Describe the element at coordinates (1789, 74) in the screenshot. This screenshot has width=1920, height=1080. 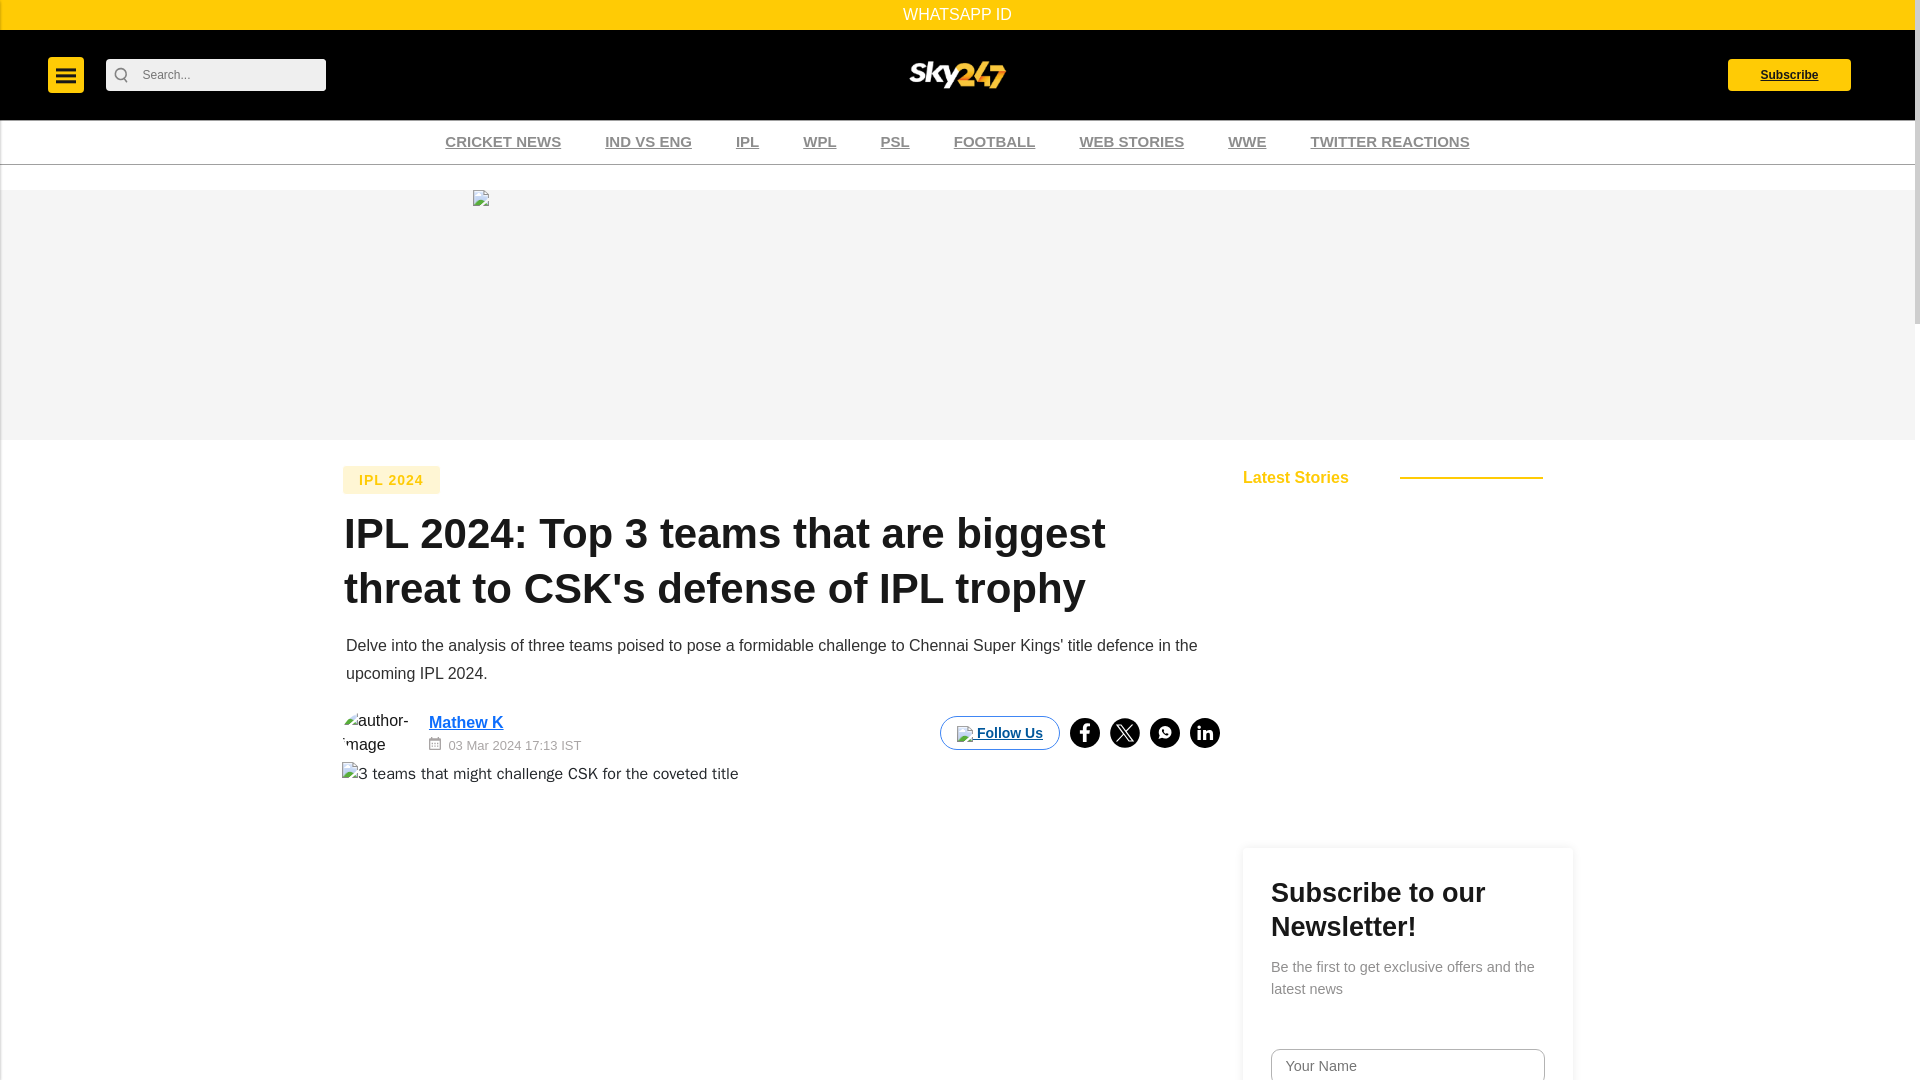
I see `Subscribe` at that location.